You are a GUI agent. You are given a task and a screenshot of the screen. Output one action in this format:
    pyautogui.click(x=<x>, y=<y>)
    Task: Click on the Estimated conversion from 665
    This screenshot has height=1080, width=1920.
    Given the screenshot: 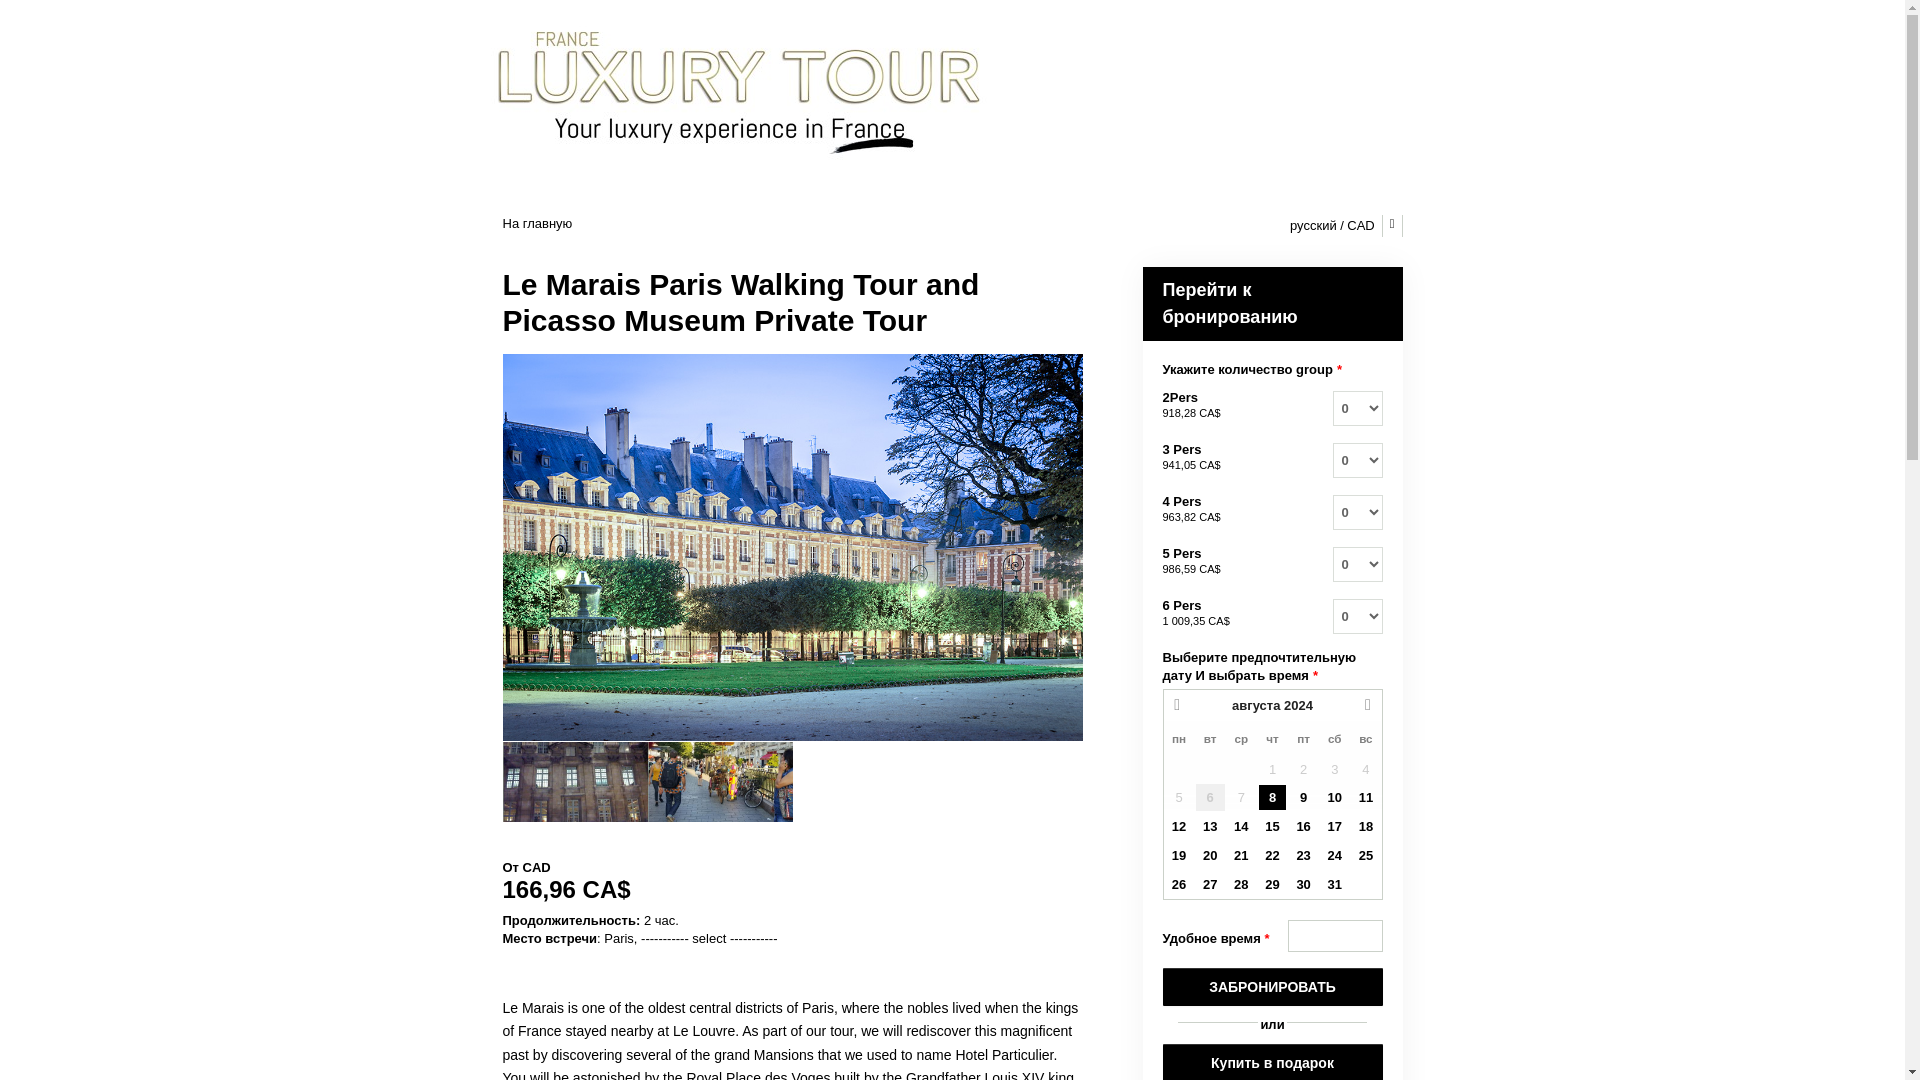 What is the action you would take?
    pyautogui.click(x=1194, y=620)
    